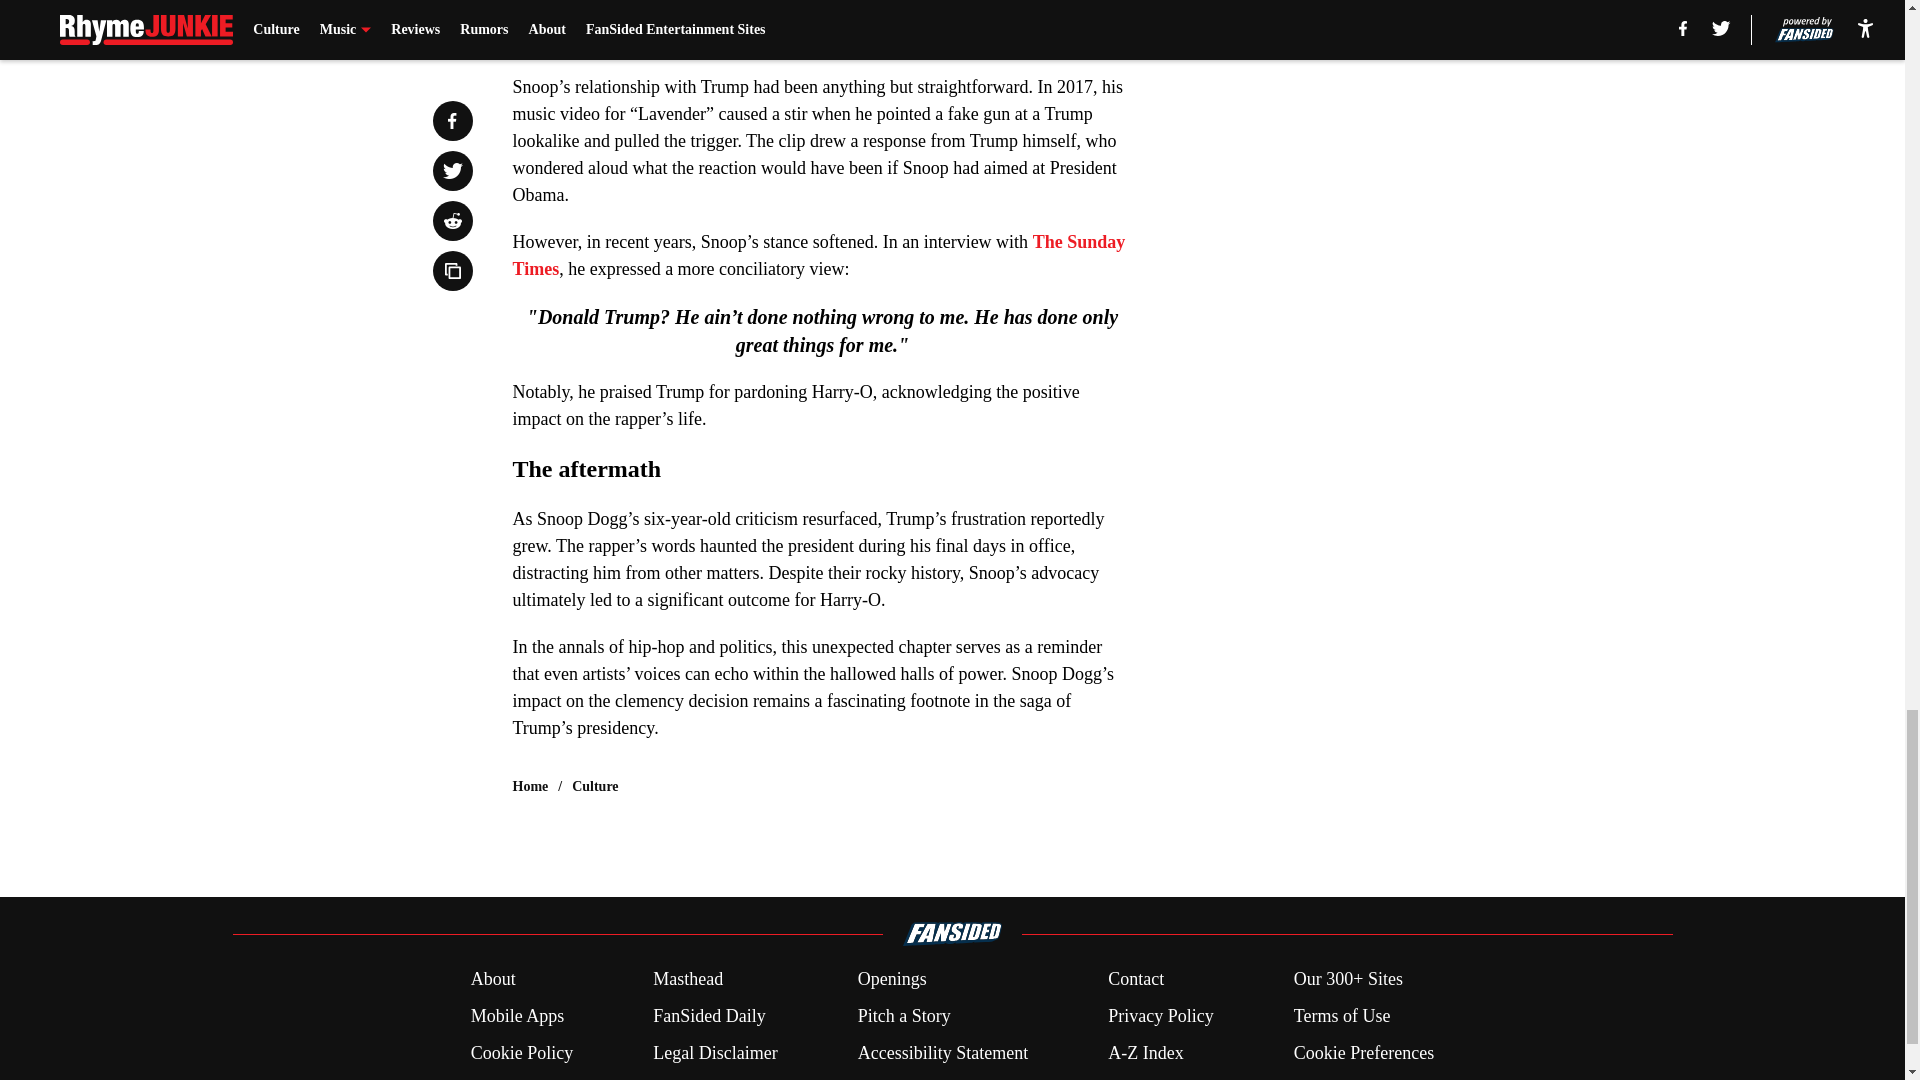  I want to click on Mobile Apps, so click(517, 1016).